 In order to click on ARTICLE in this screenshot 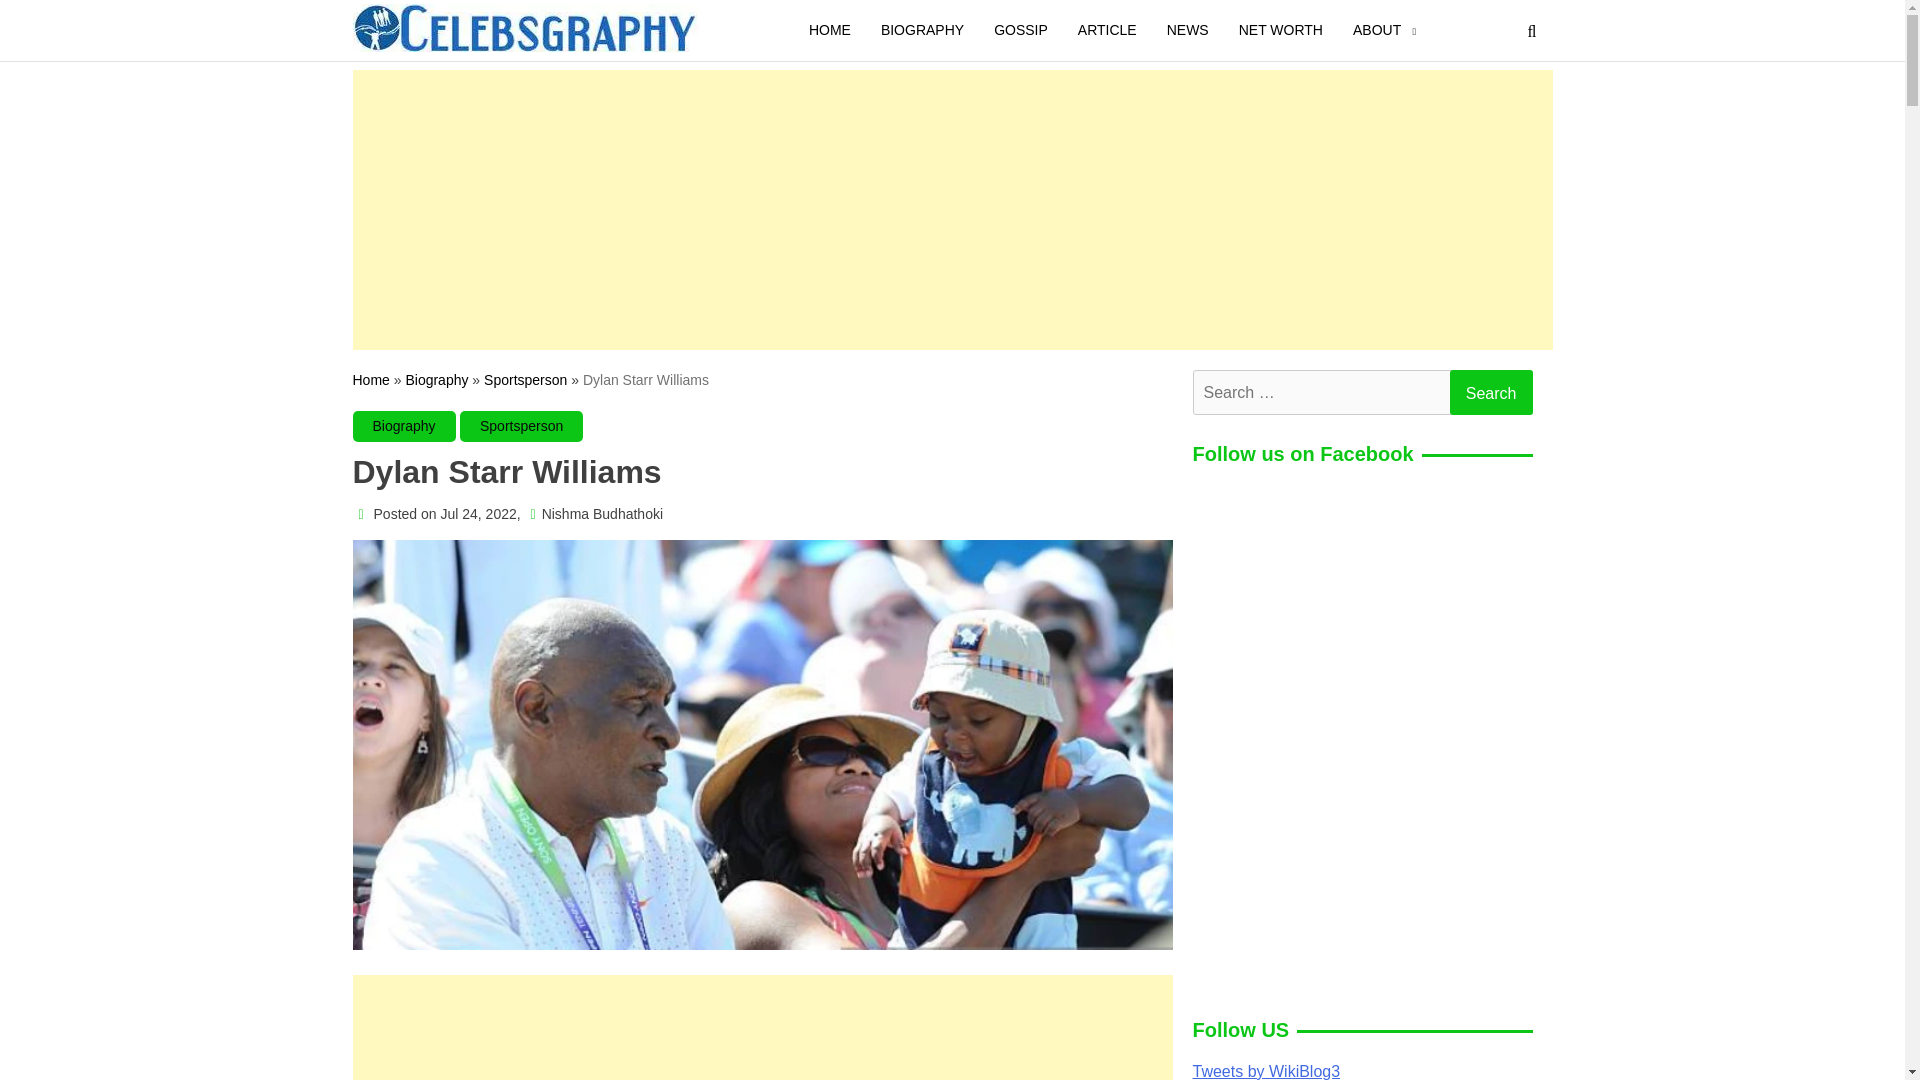, I will do `click(1108, 30)`.